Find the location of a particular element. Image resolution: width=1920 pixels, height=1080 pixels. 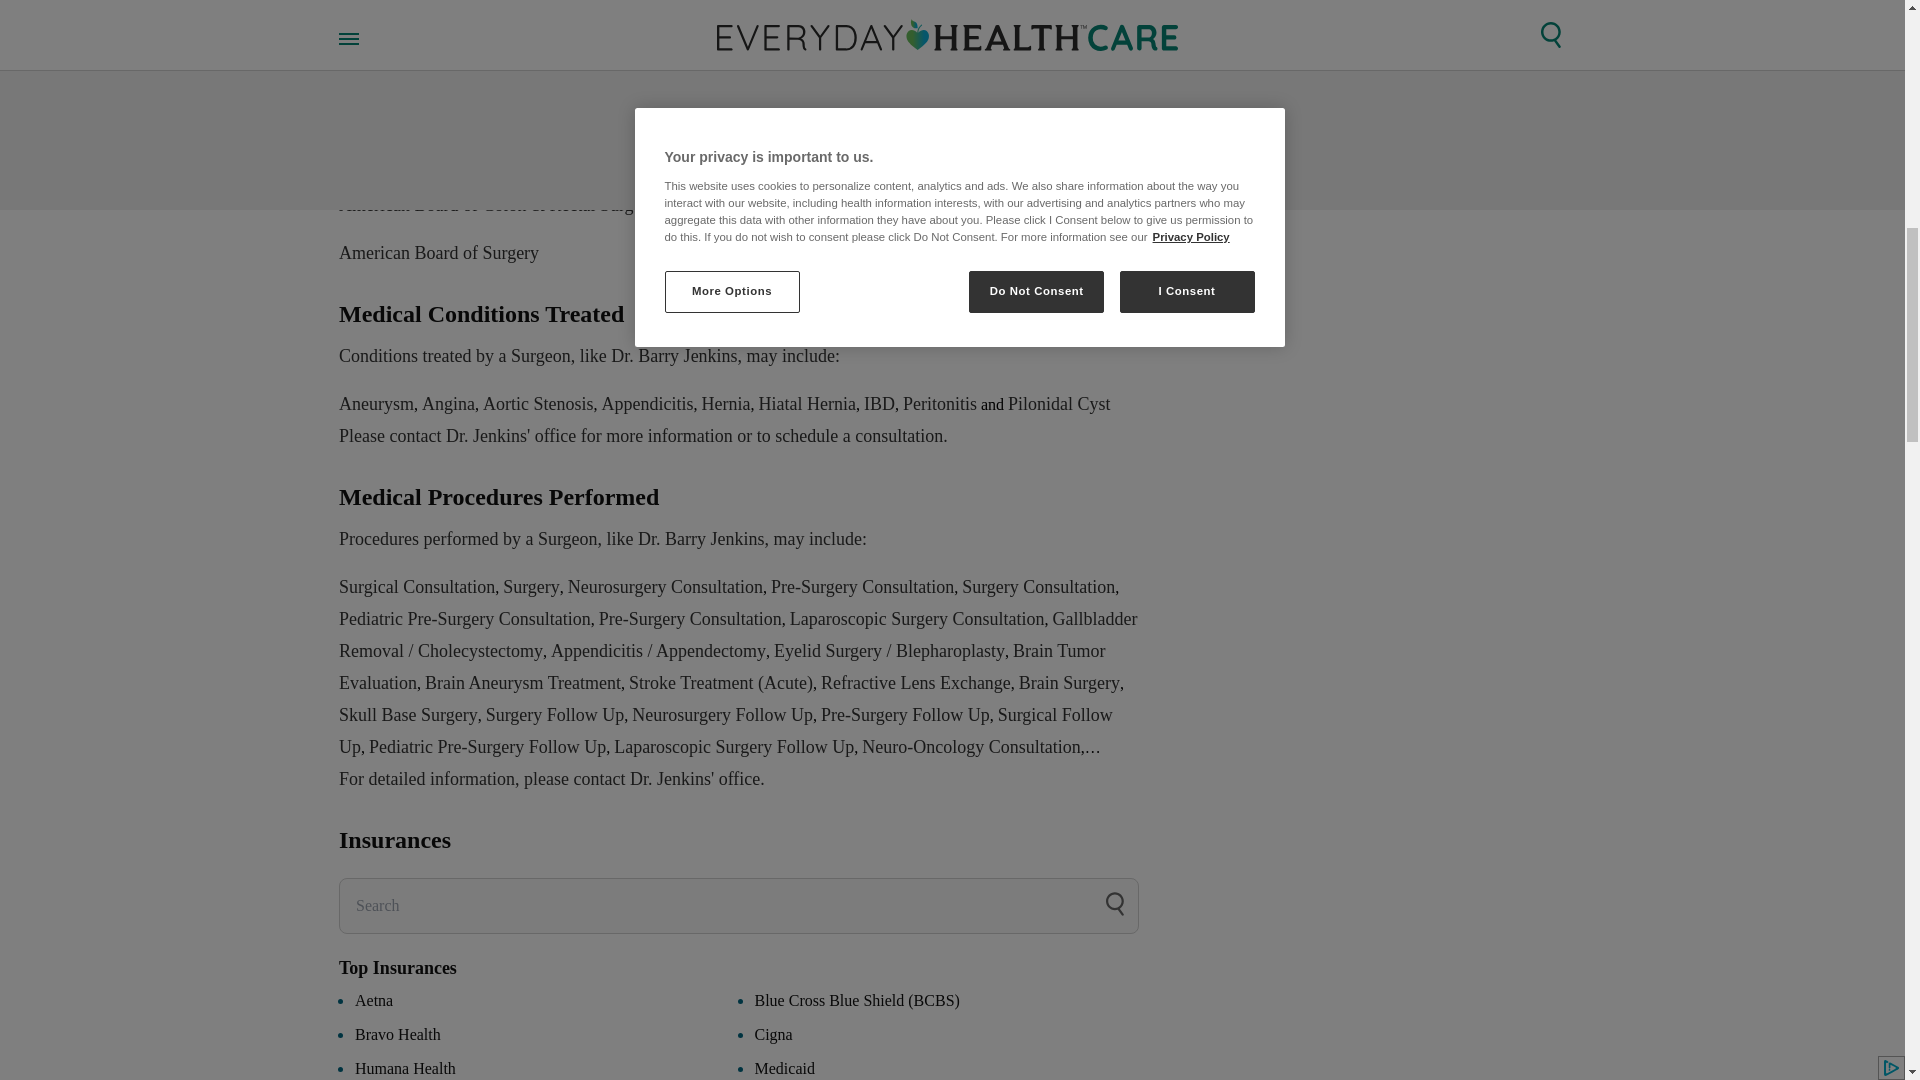

Surgical Consultation is located at coordinates (417, 586).